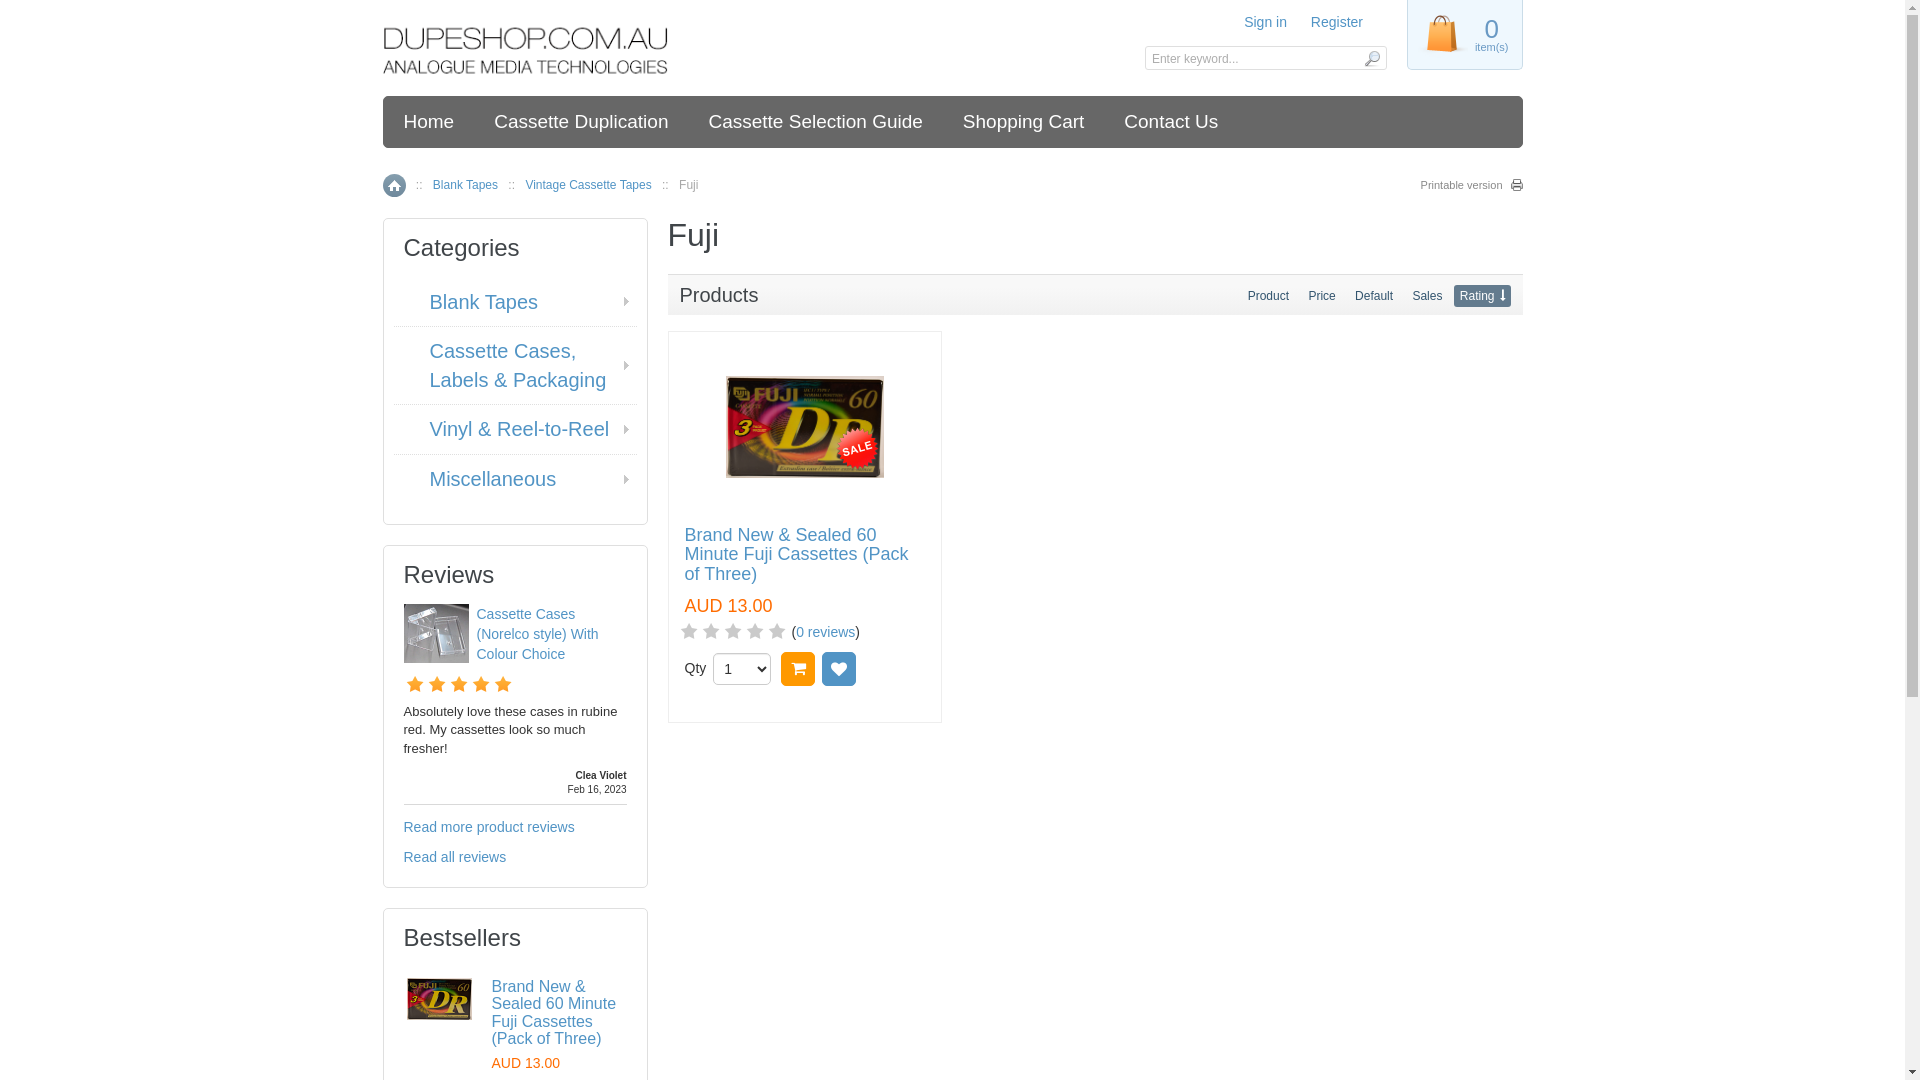  I want to click on Sales, so click(1427, 296).